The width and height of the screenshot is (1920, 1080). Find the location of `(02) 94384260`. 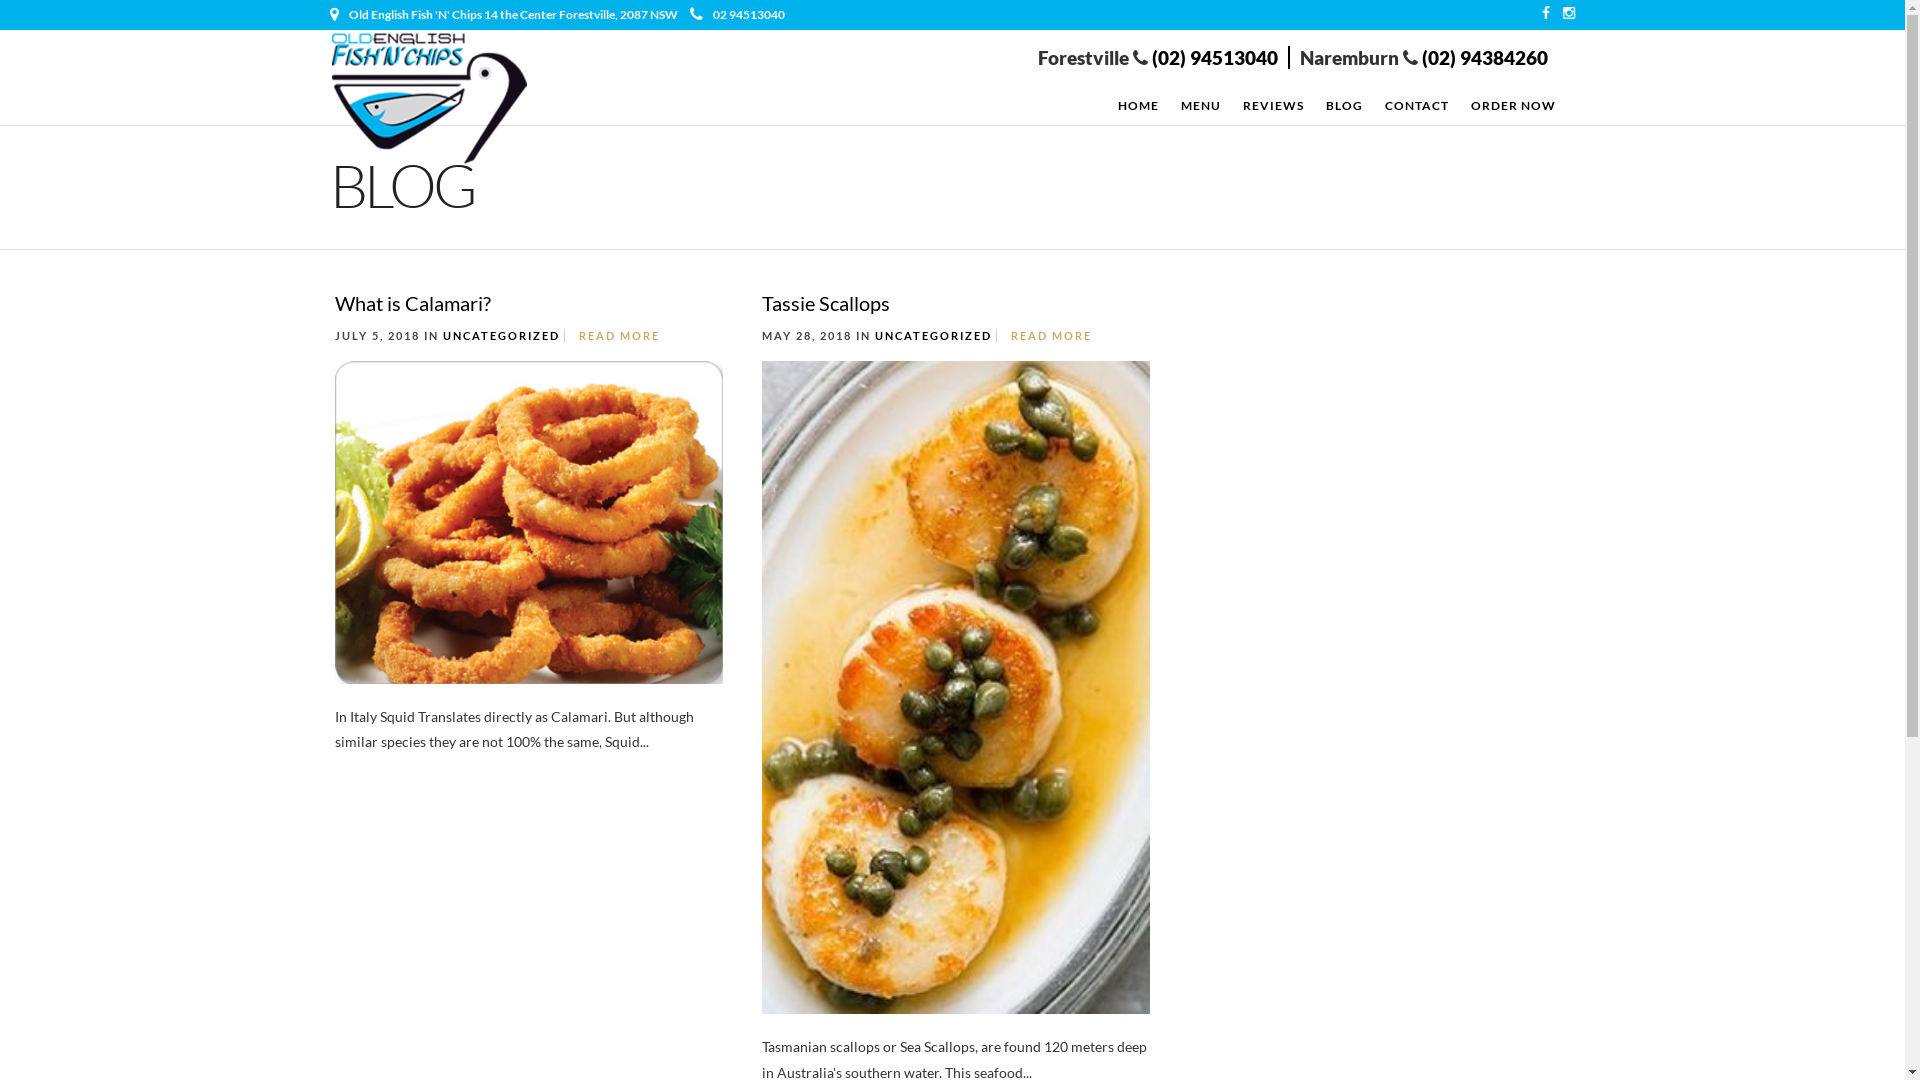

(02) 94384260 is located at coordinates (1483, 58).